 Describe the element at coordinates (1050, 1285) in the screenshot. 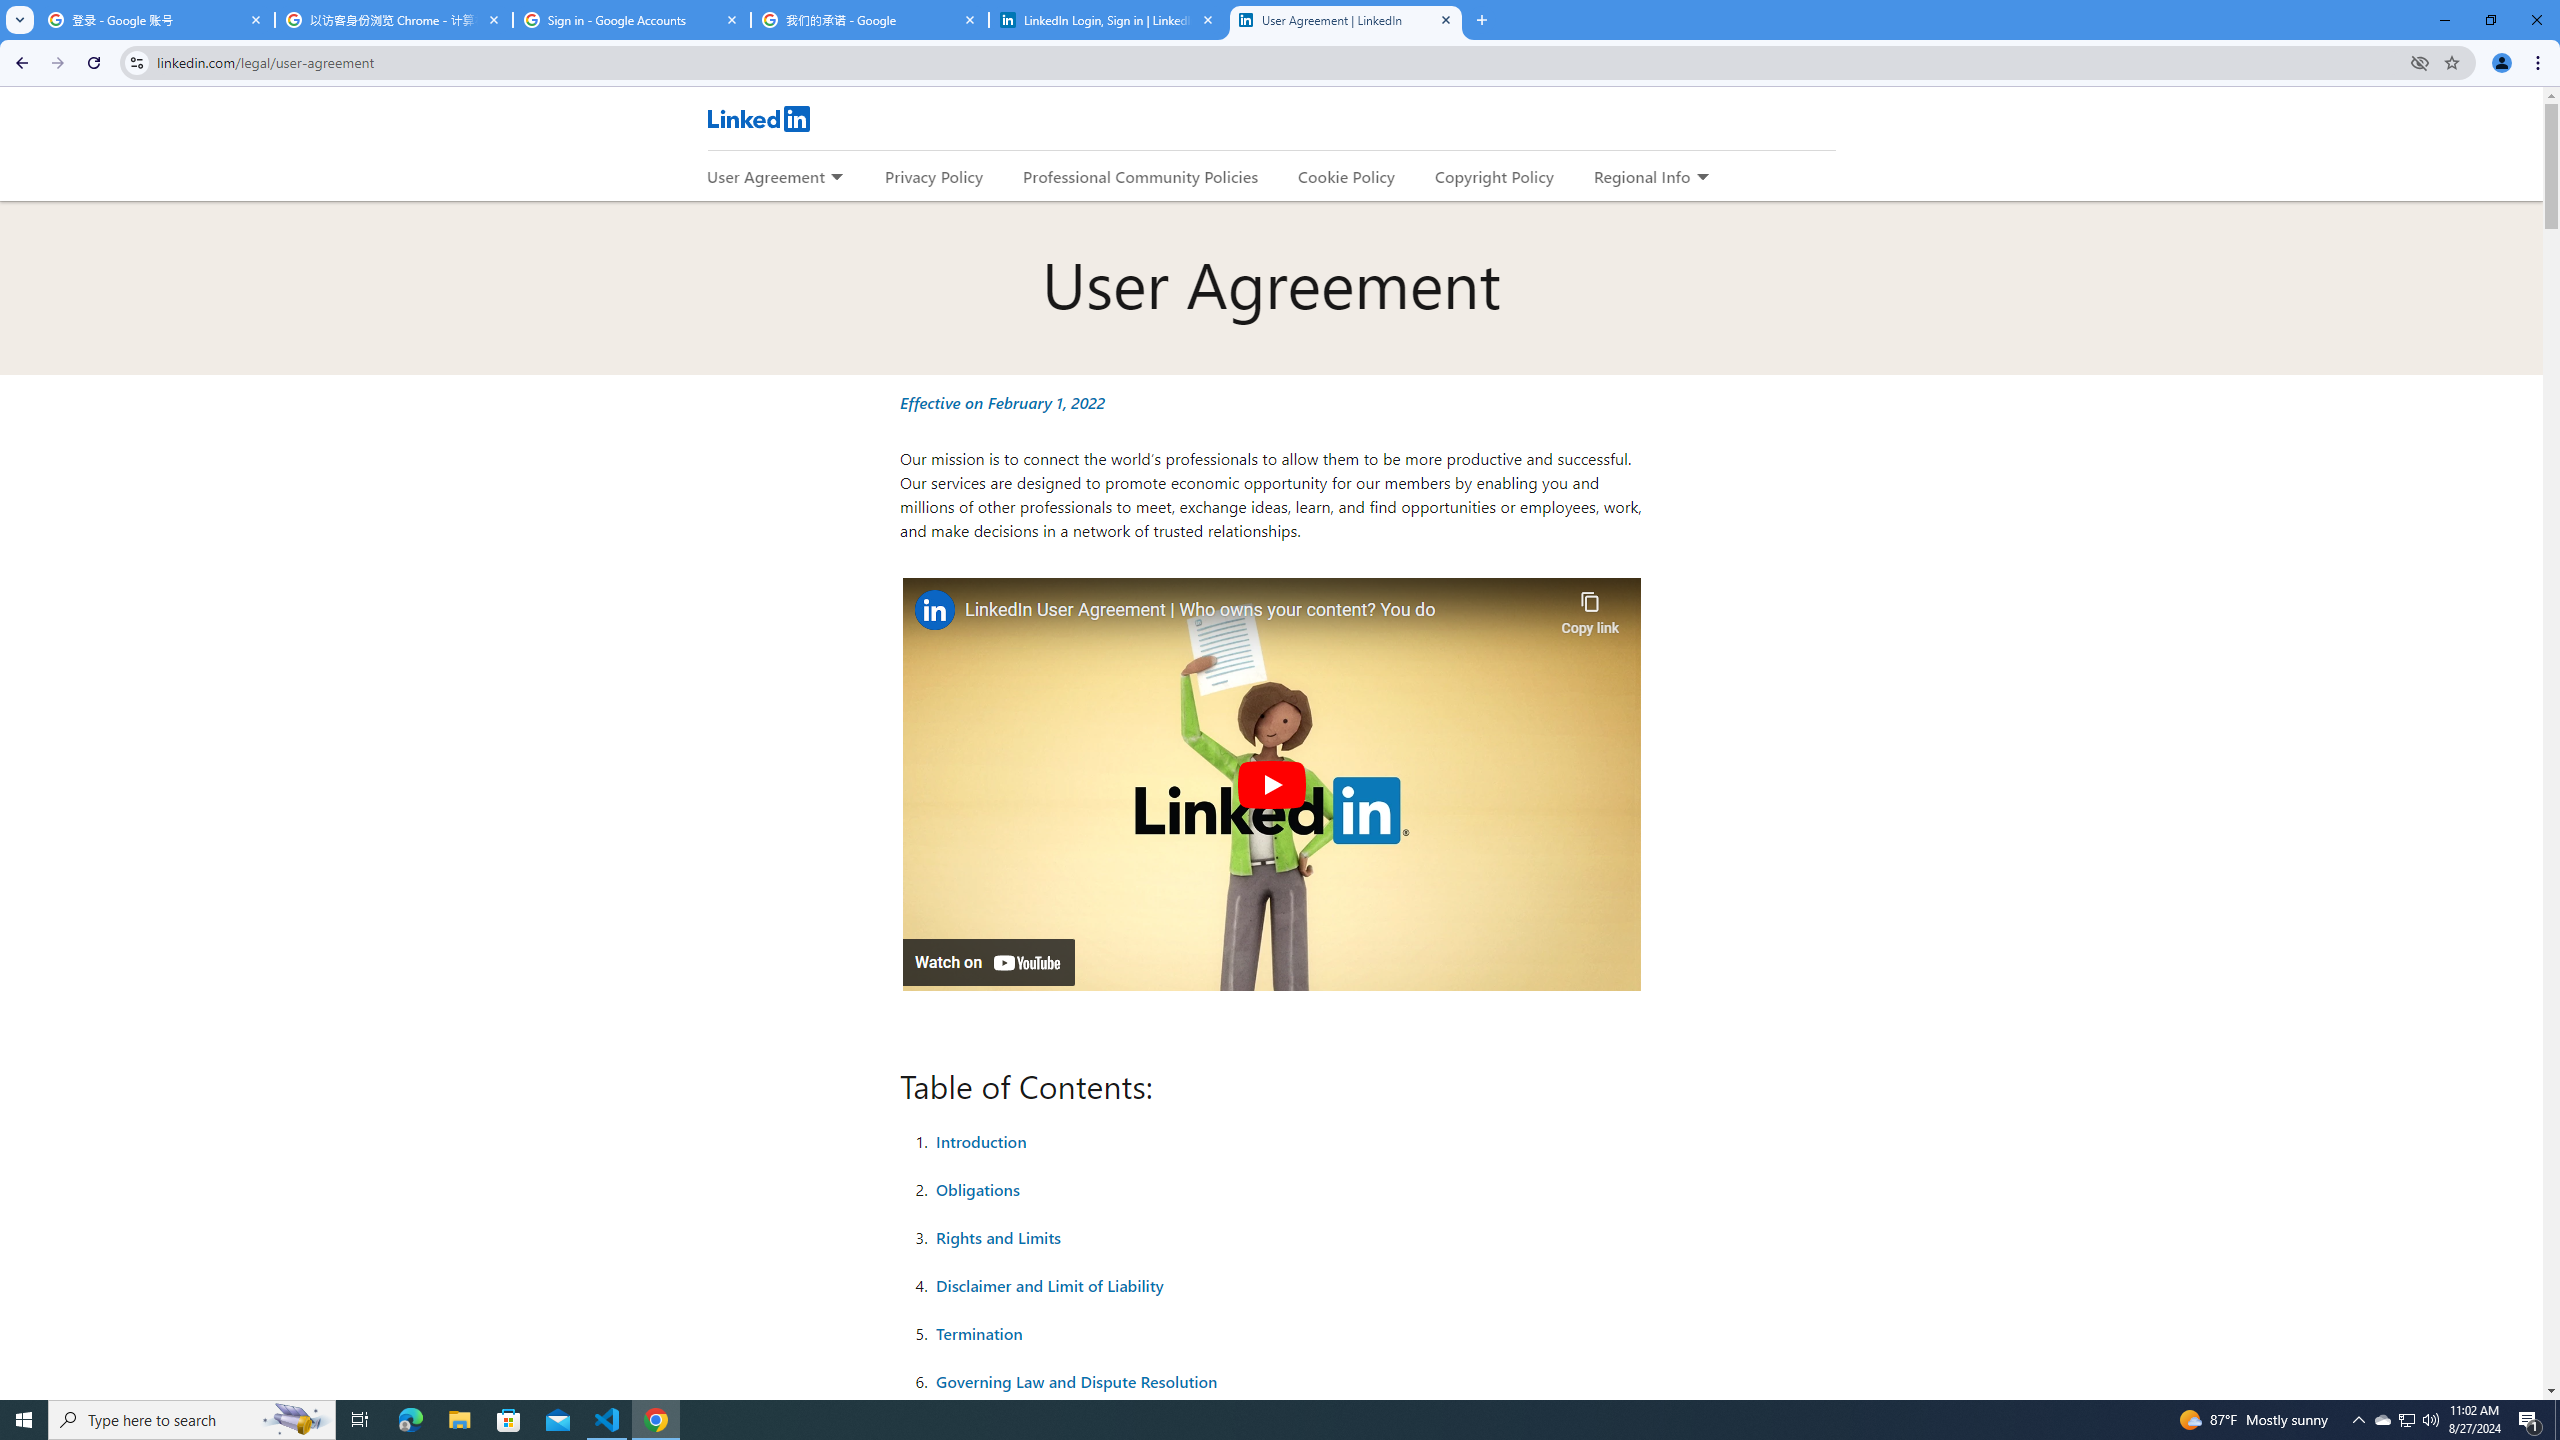

I see `Disclaimer and Limit of Liability` at that location.